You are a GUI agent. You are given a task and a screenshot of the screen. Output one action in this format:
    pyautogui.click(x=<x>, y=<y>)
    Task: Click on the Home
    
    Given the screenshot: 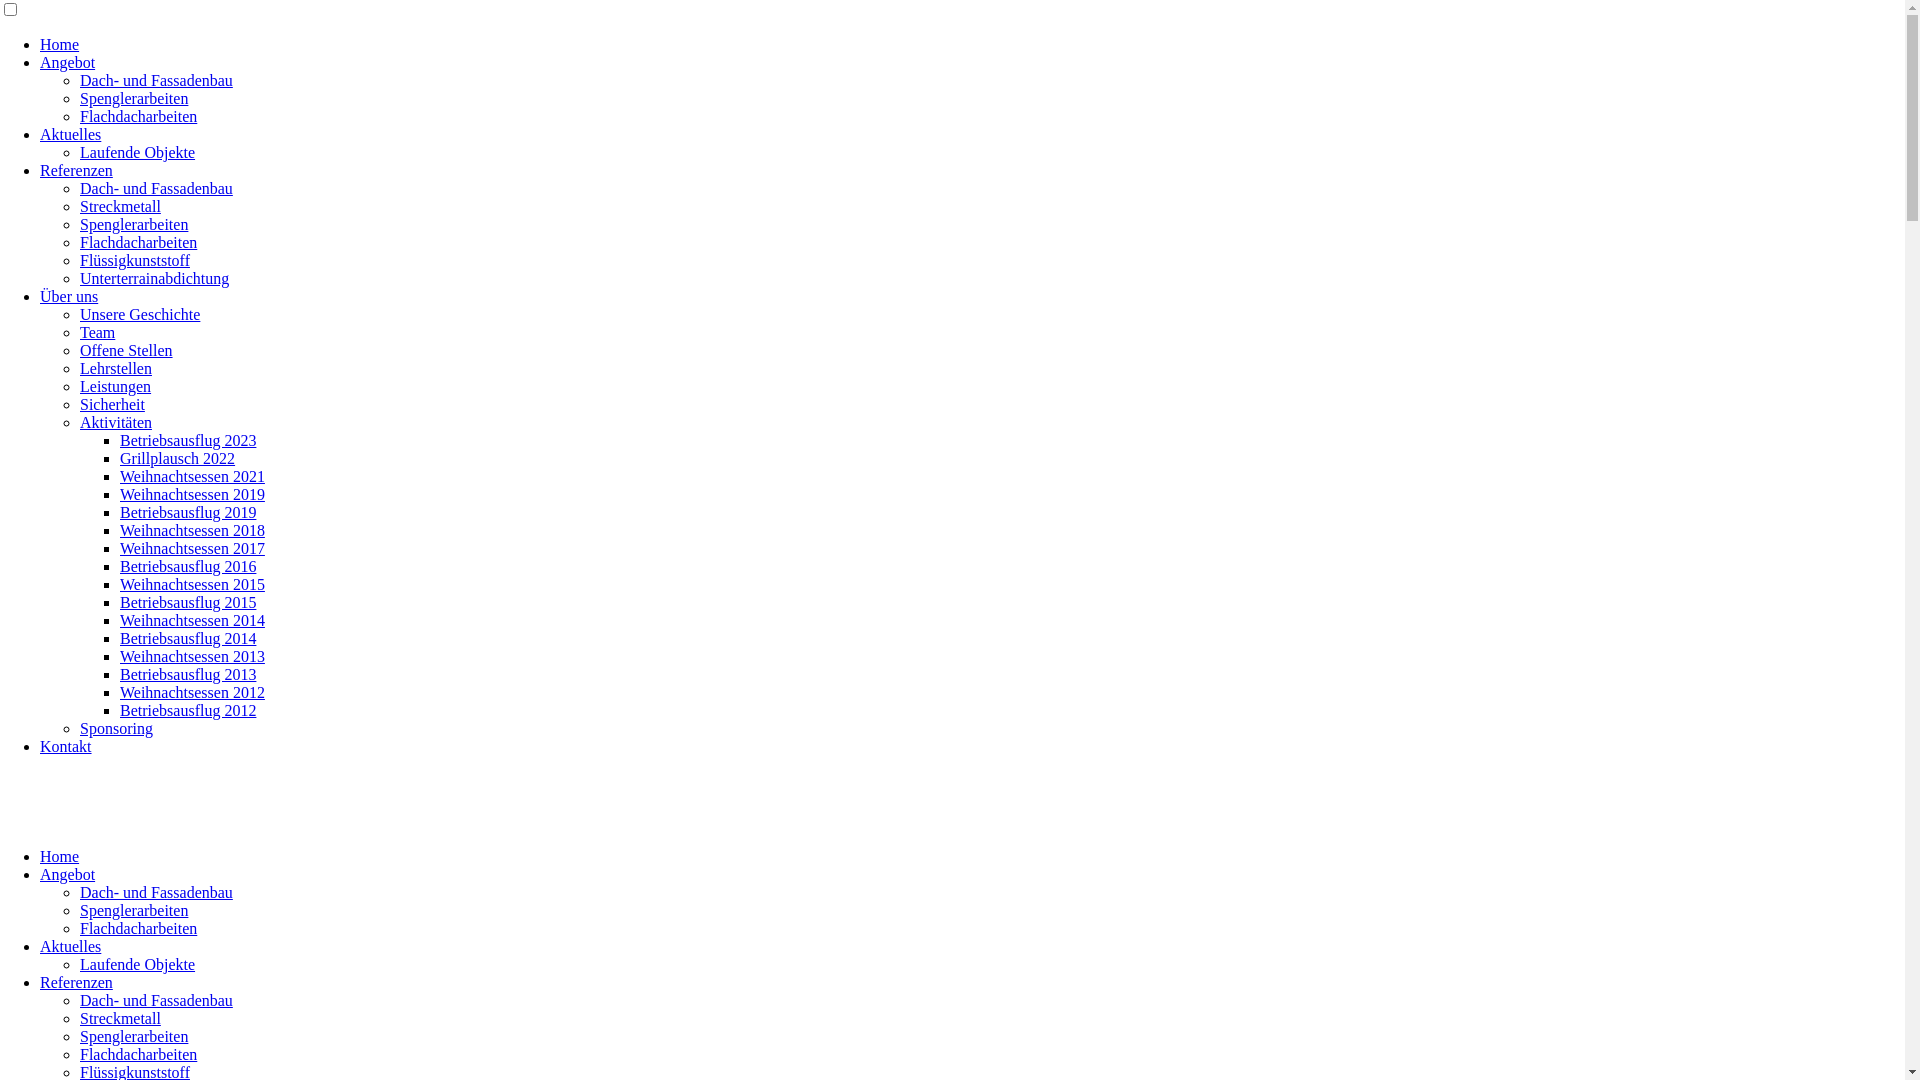 What is the action you would take?
    pyautogui.click(x=60, y=856)
    